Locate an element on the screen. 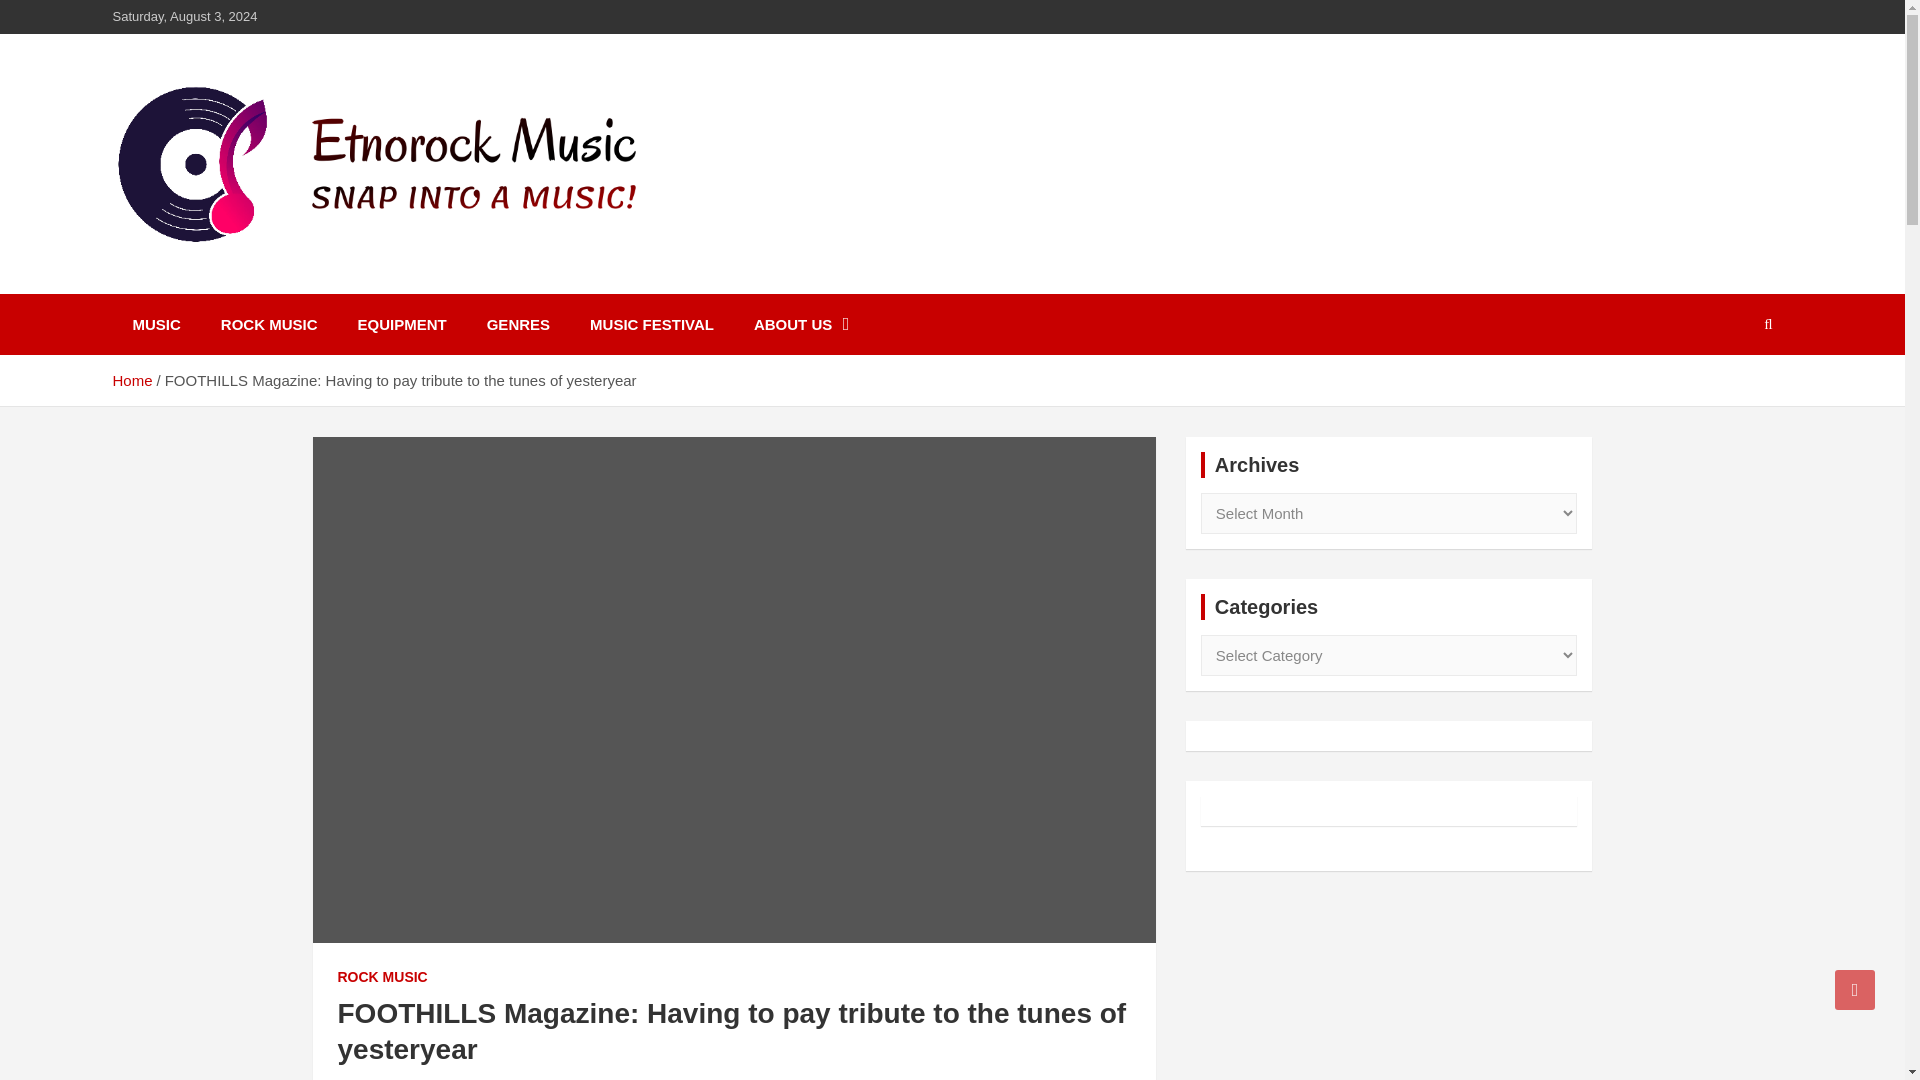  Go to Top is located at coordinates (1855, 989).